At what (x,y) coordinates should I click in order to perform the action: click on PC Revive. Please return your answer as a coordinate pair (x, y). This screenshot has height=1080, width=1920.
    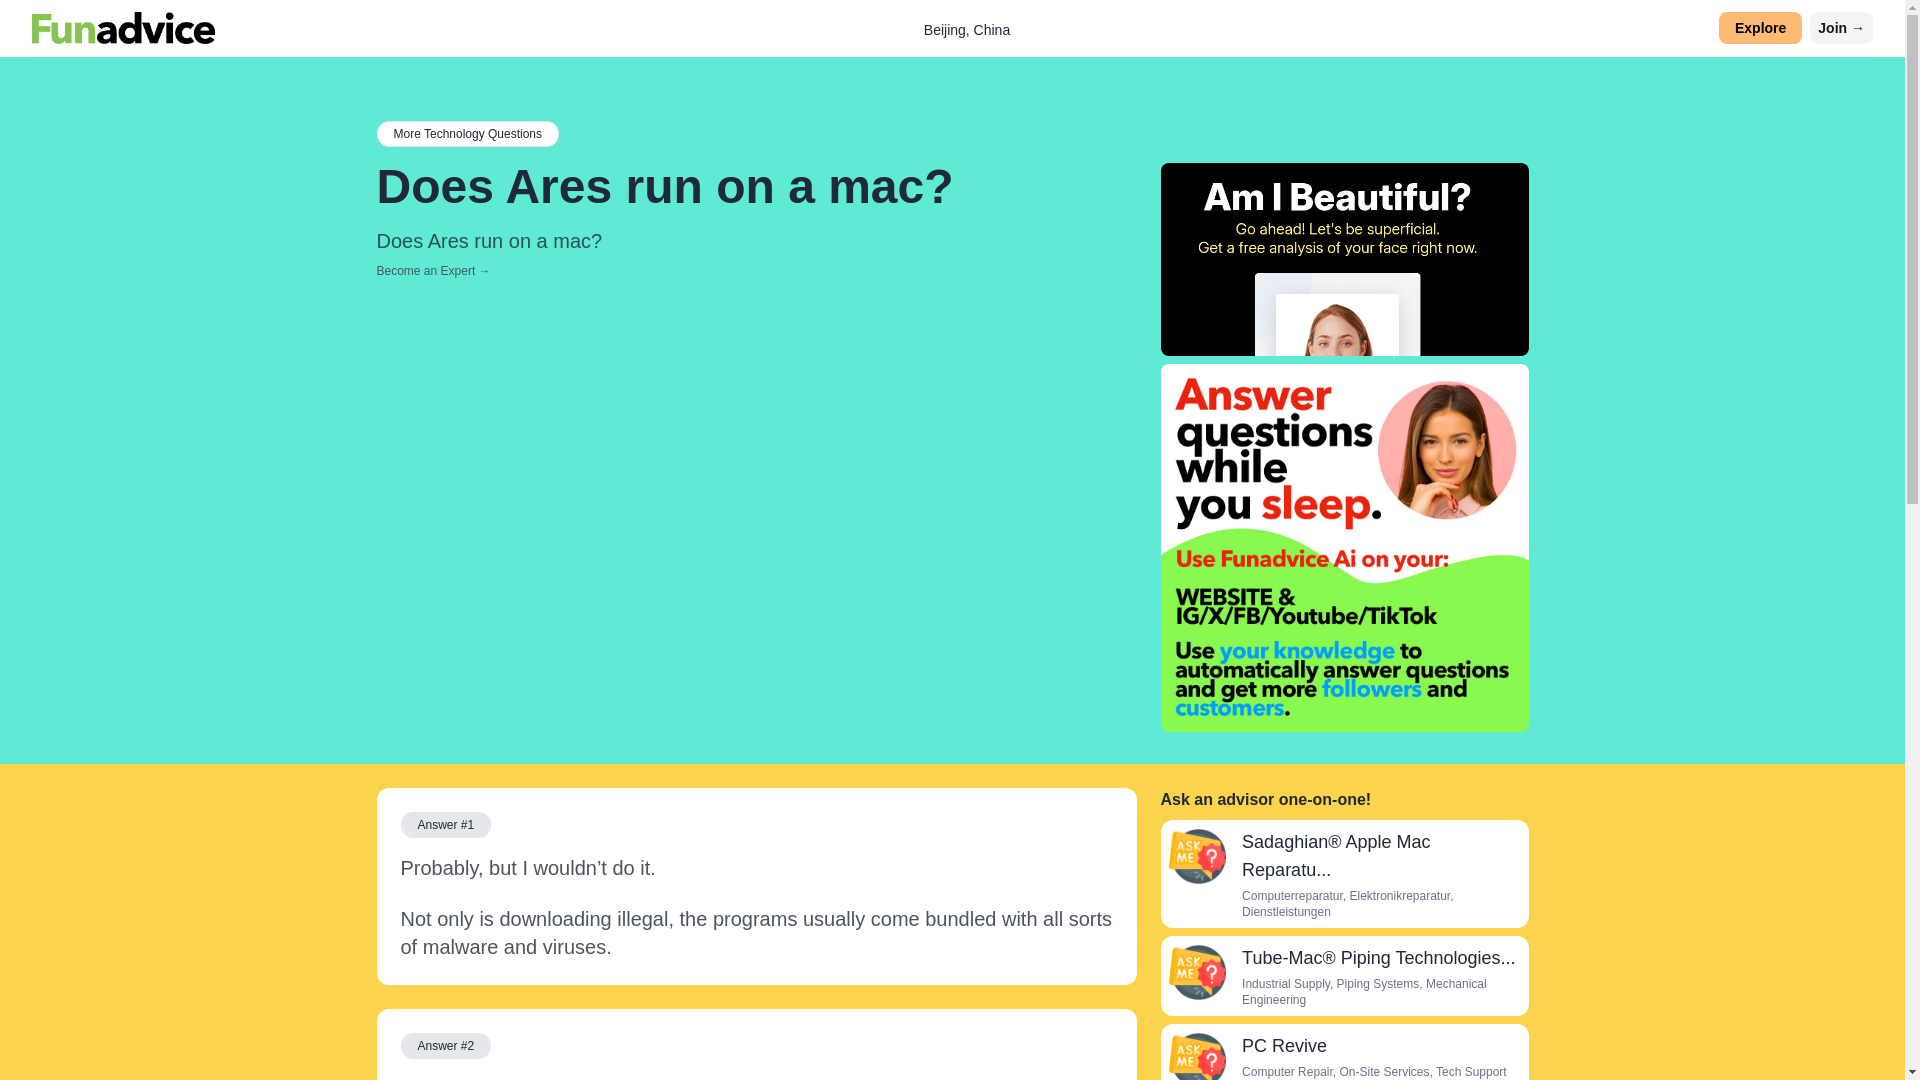
    Looking at the image, I should click on (1284, 1046).